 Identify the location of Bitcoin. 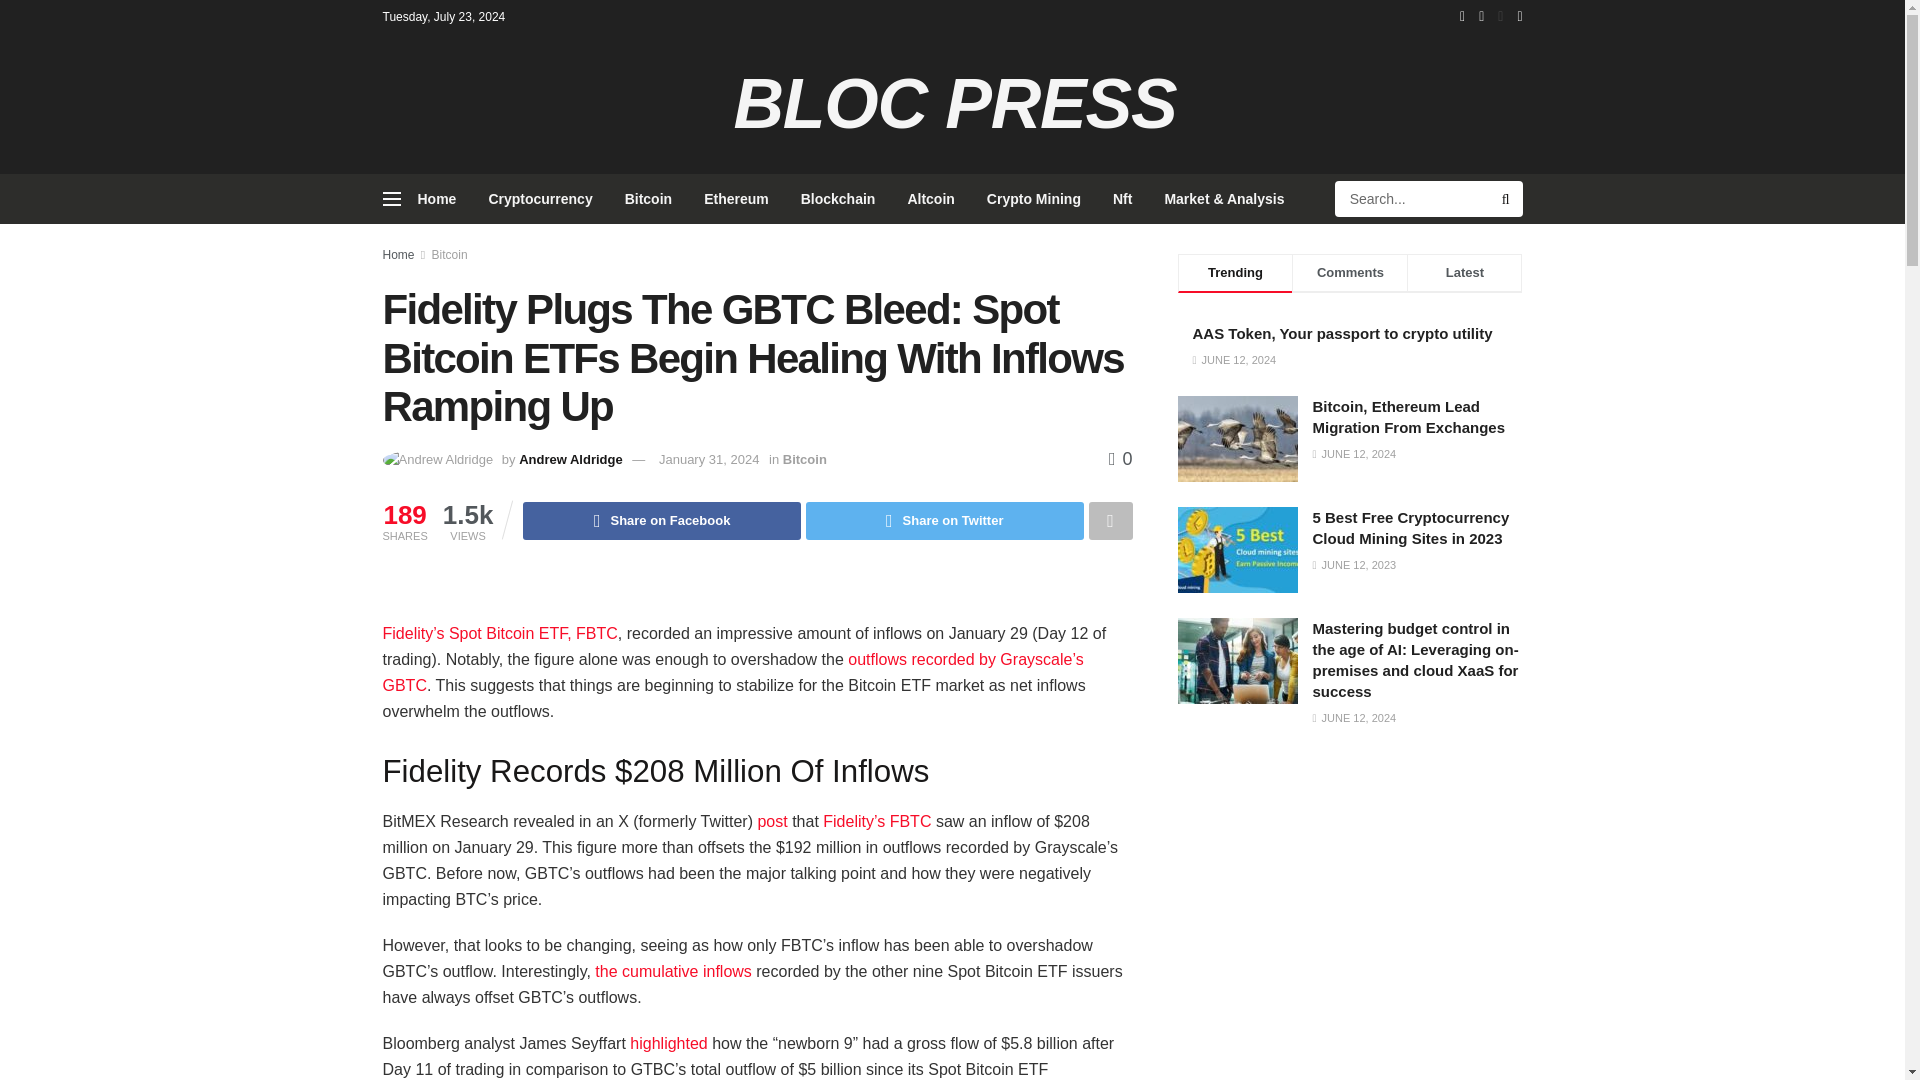
(805, 459).